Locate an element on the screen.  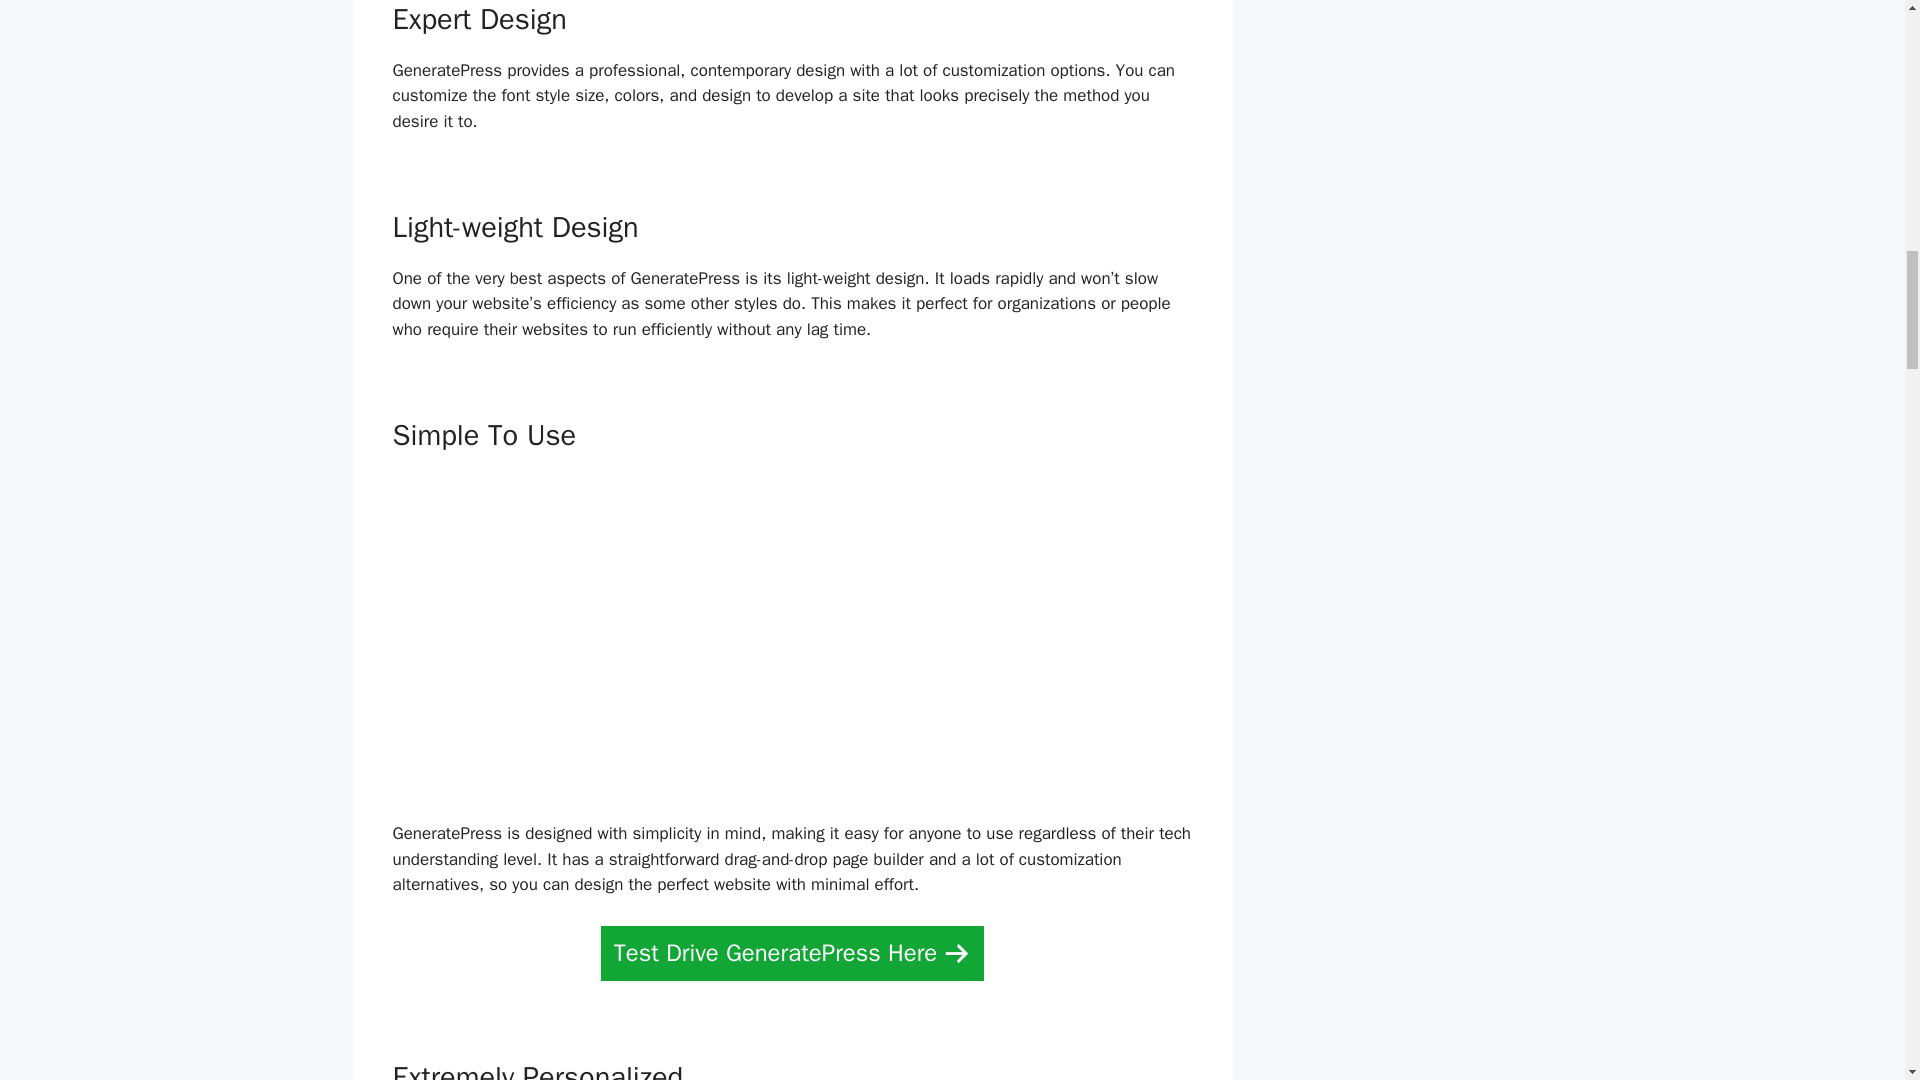
Test Drive GeneratePress Here is located at coordinates (792, 952).